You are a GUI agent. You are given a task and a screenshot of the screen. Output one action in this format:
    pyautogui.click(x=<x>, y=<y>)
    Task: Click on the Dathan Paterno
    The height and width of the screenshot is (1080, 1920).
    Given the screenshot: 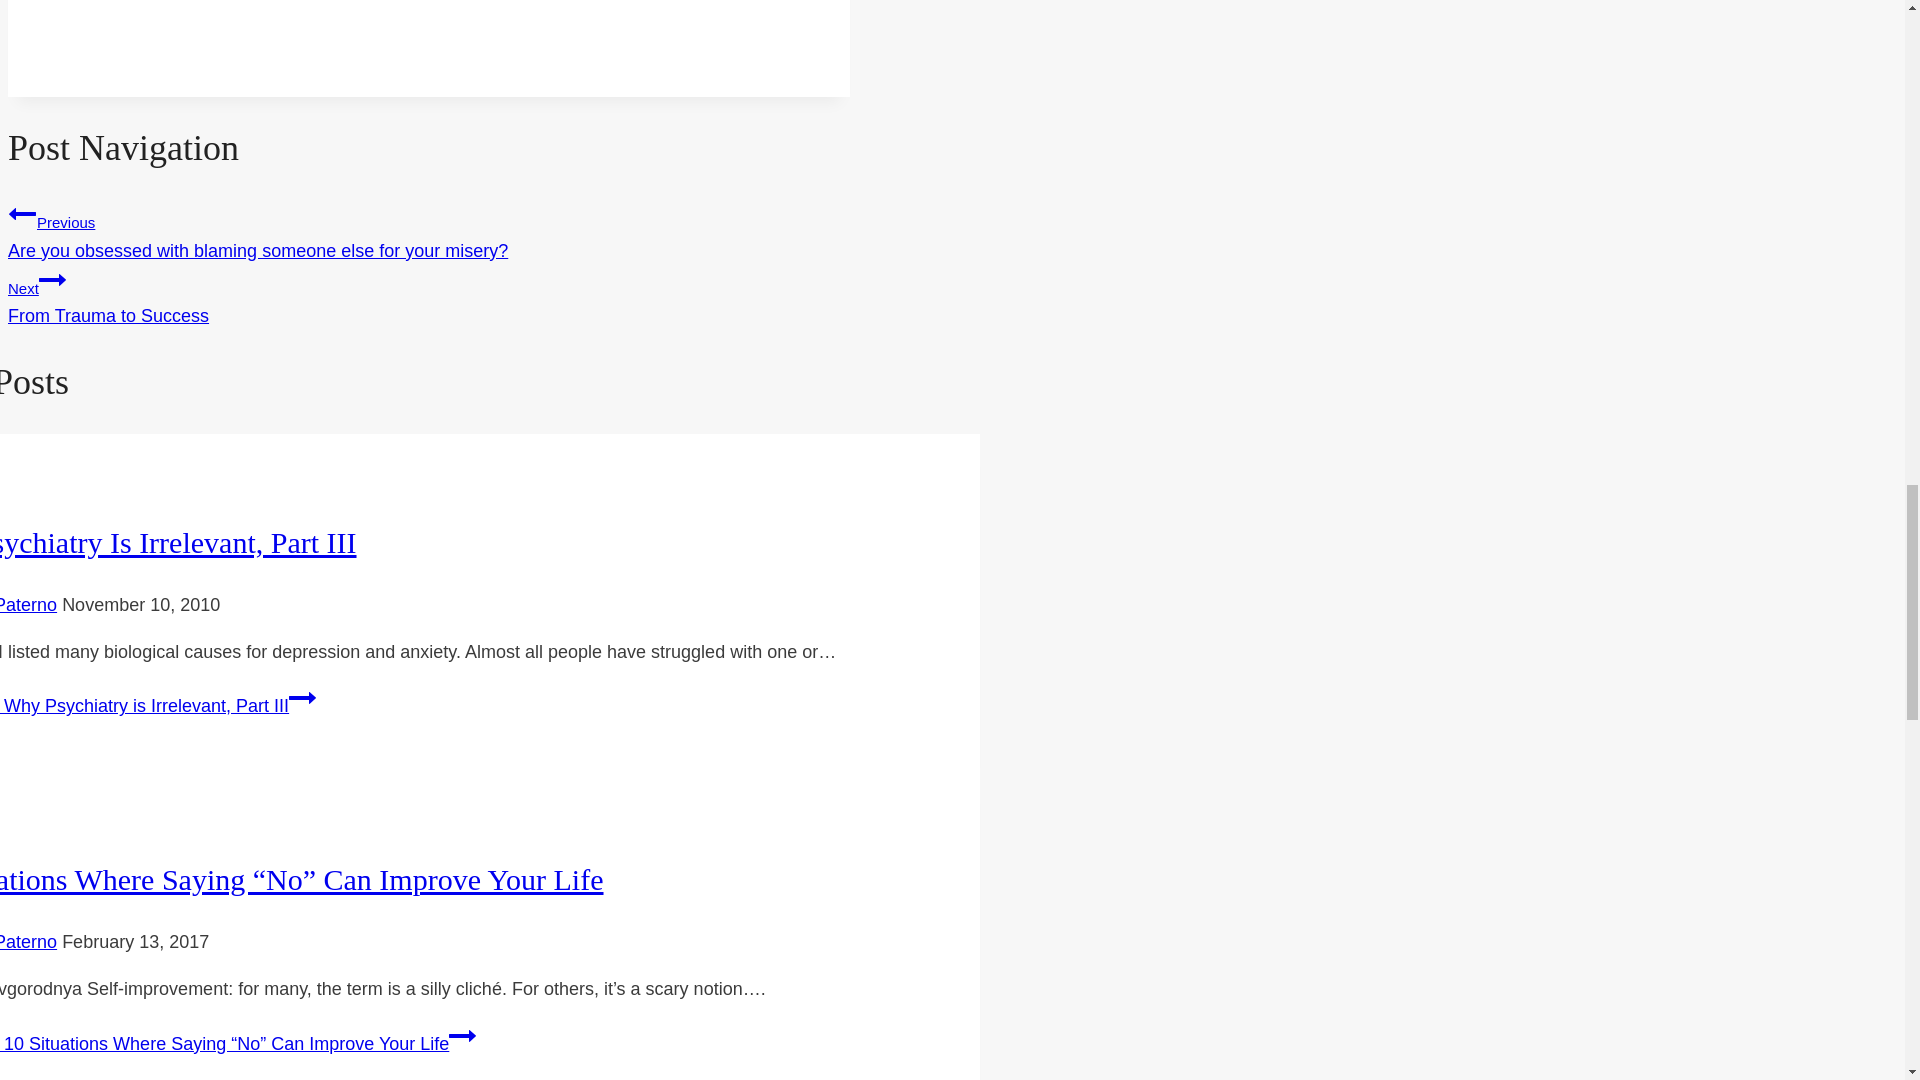 What is the action you would take?
    pyautogui.click(x=28, y=604)
    